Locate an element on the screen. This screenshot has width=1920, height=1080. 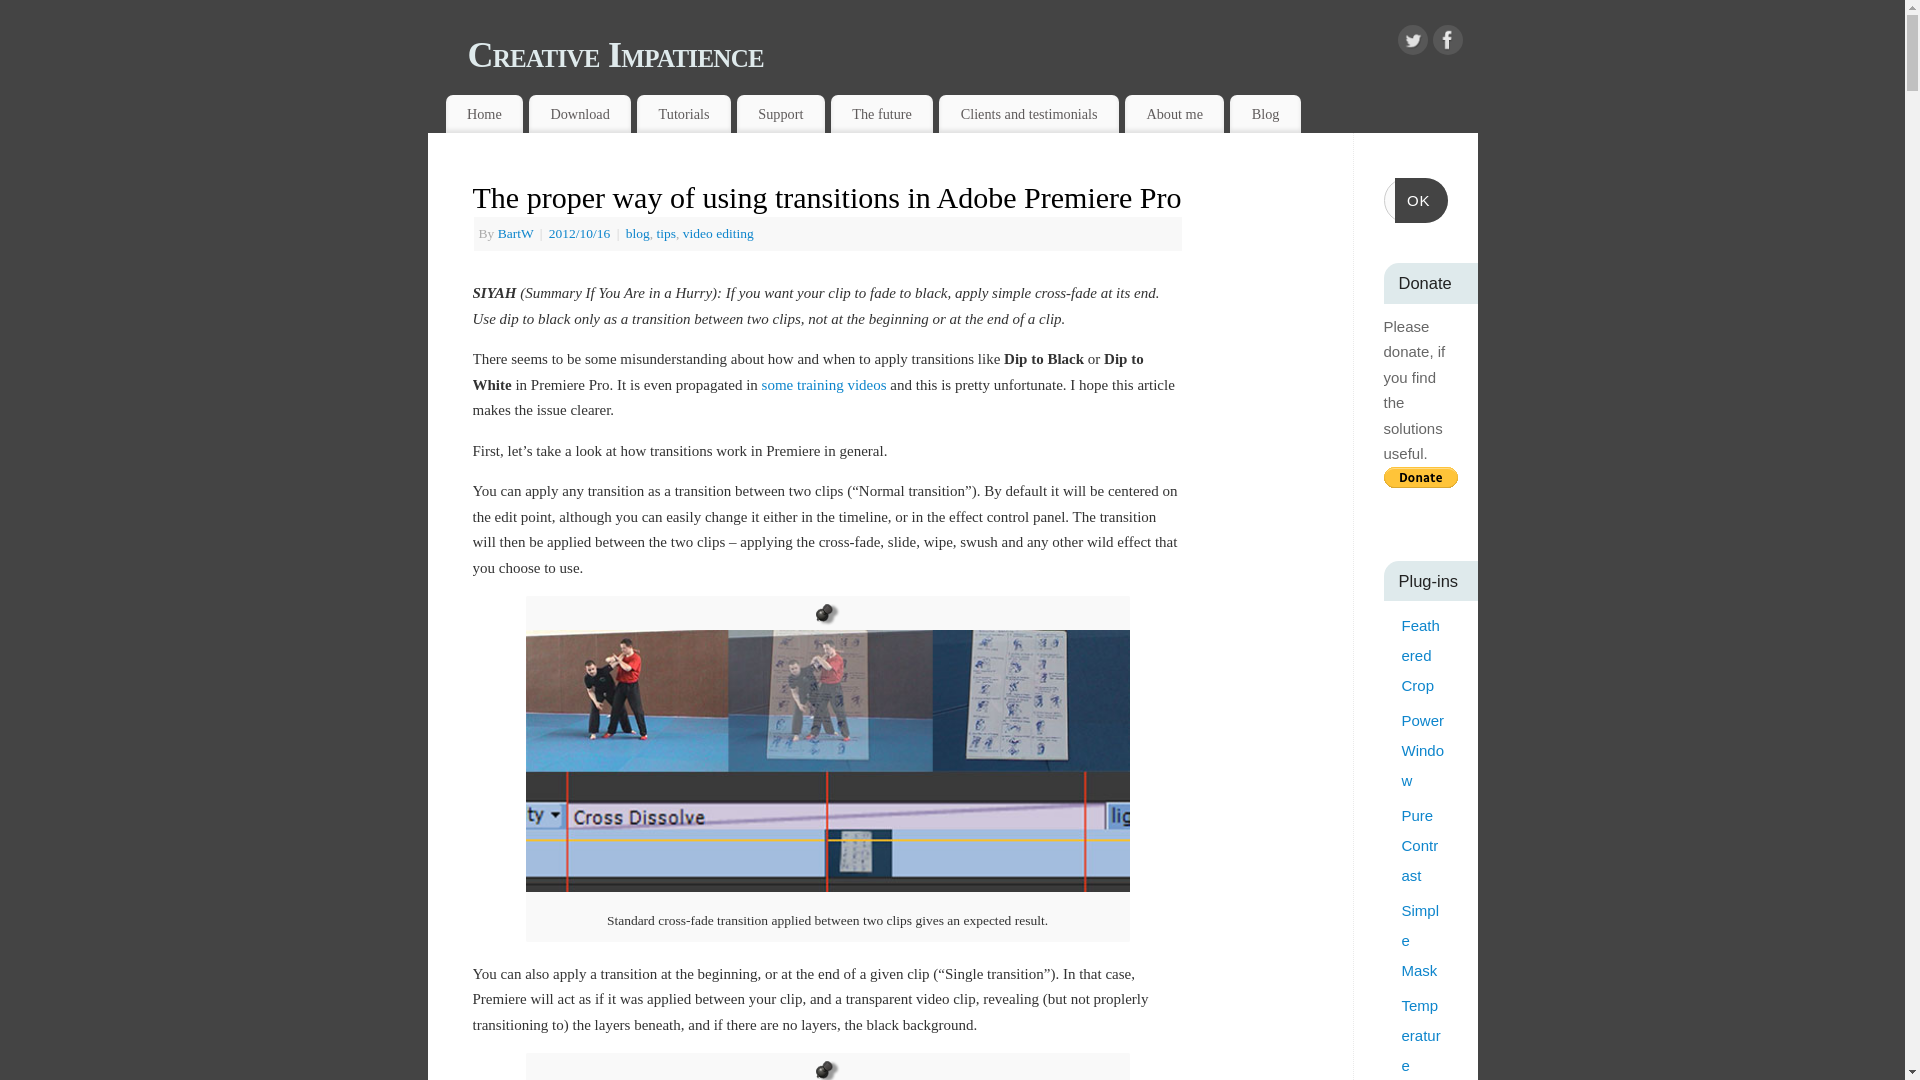
Download is located at coordinates (580, 114).